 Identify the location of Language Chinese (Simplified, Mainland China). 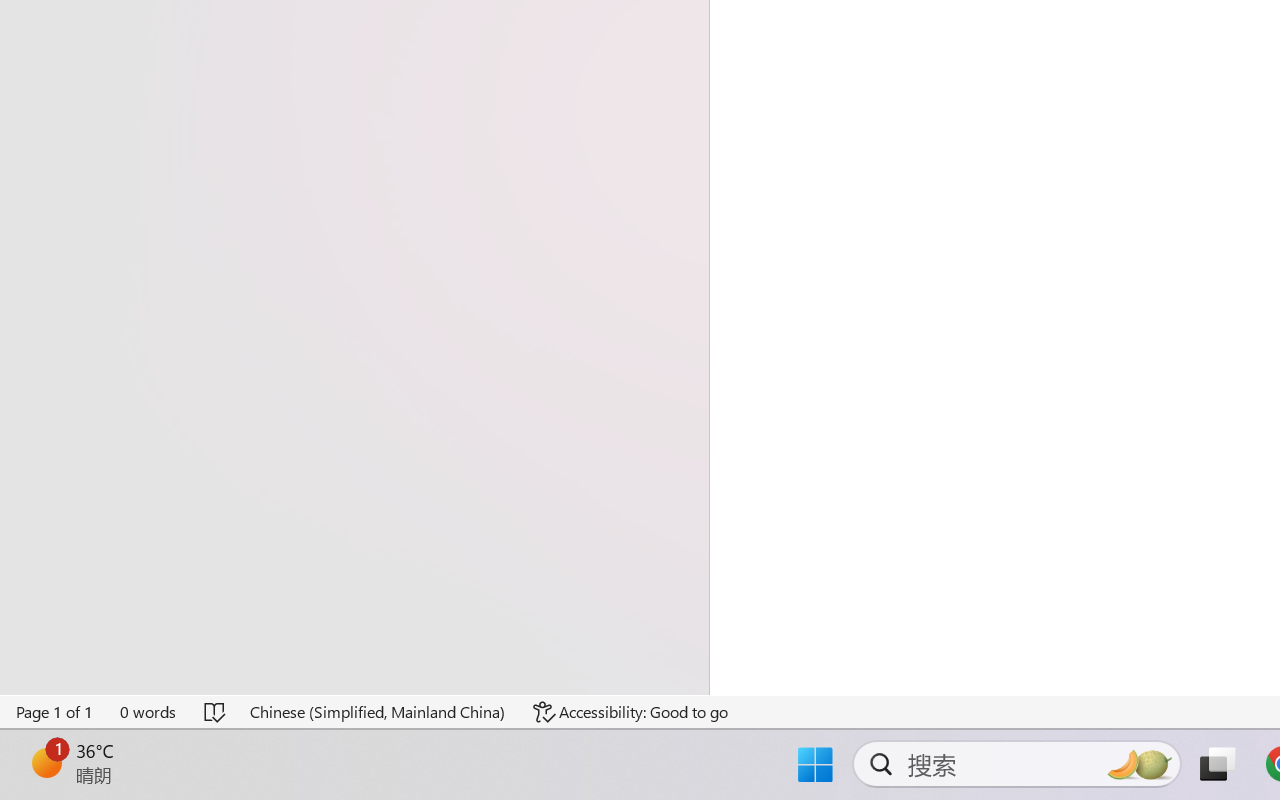
(378, 712).